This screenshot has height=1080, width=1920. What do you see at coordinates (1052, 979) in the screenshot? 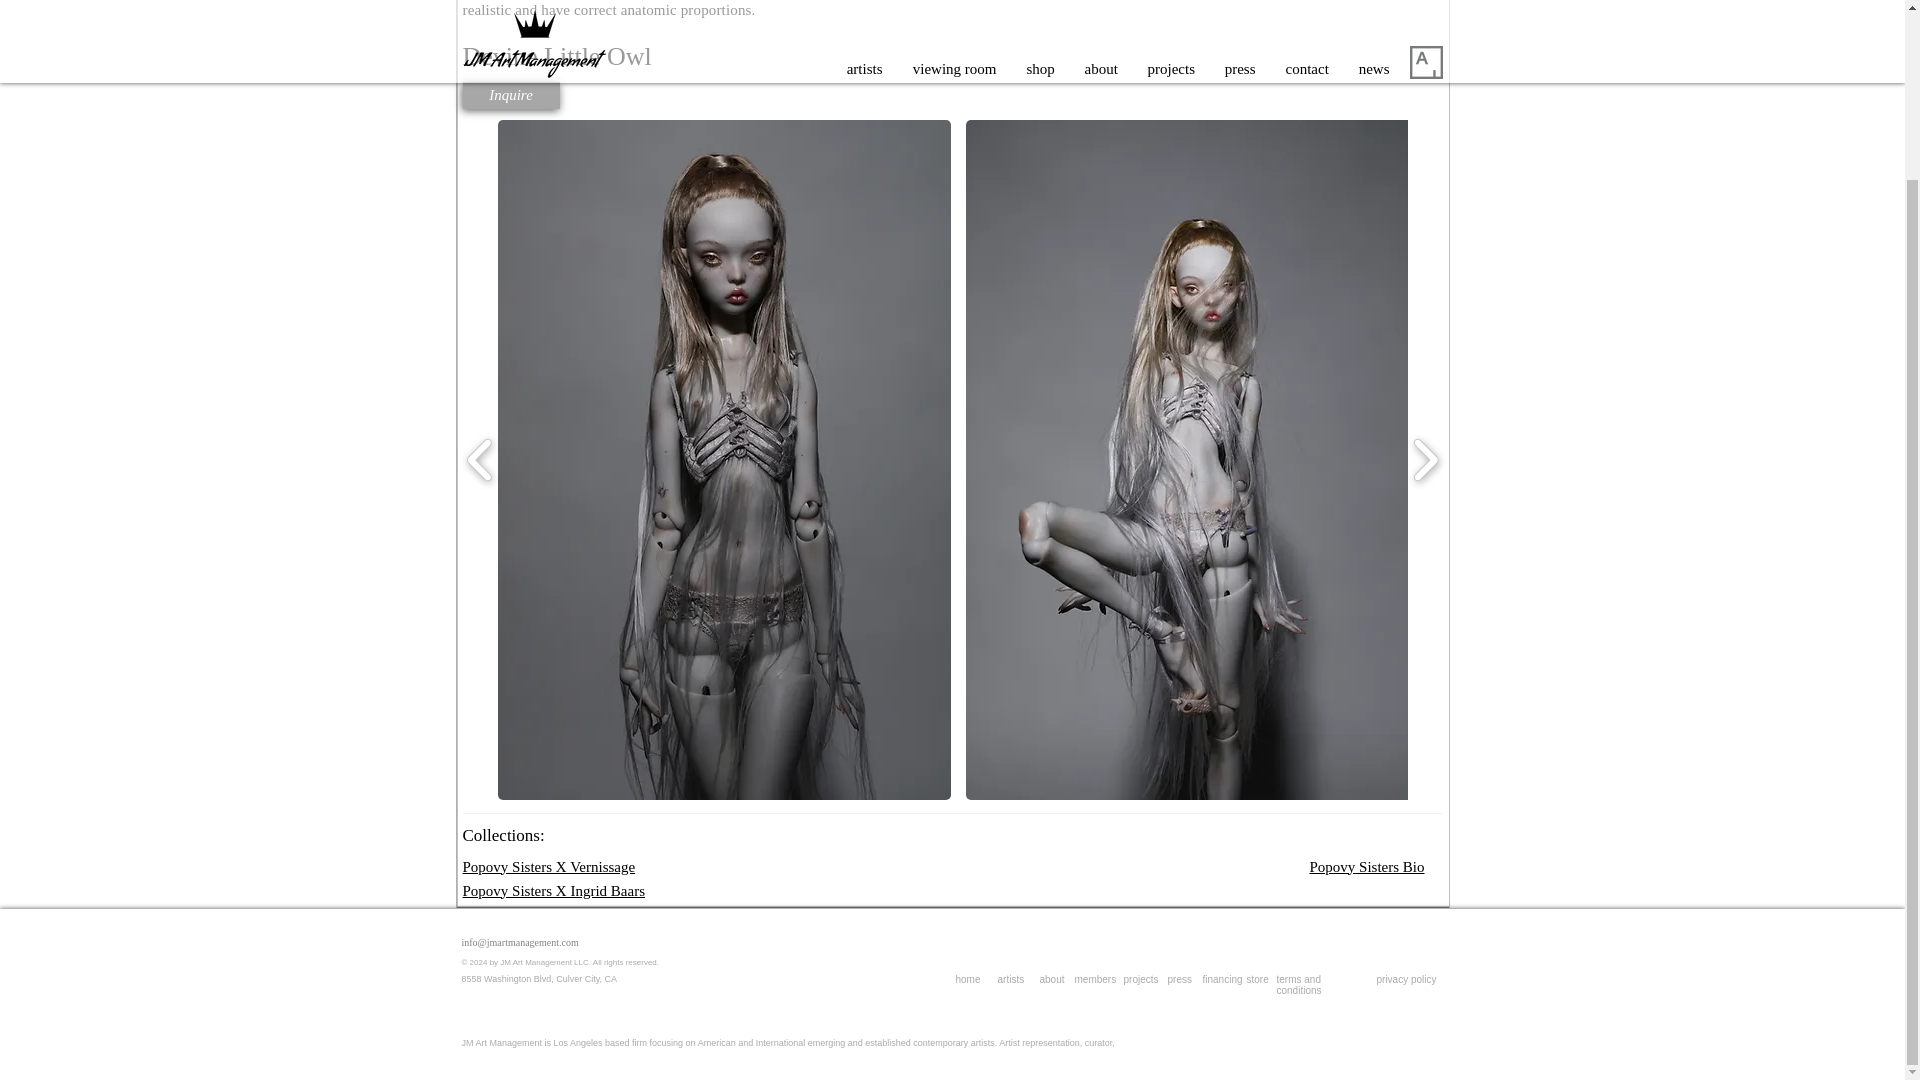
I see `about` at bounding box center [1052, 979].